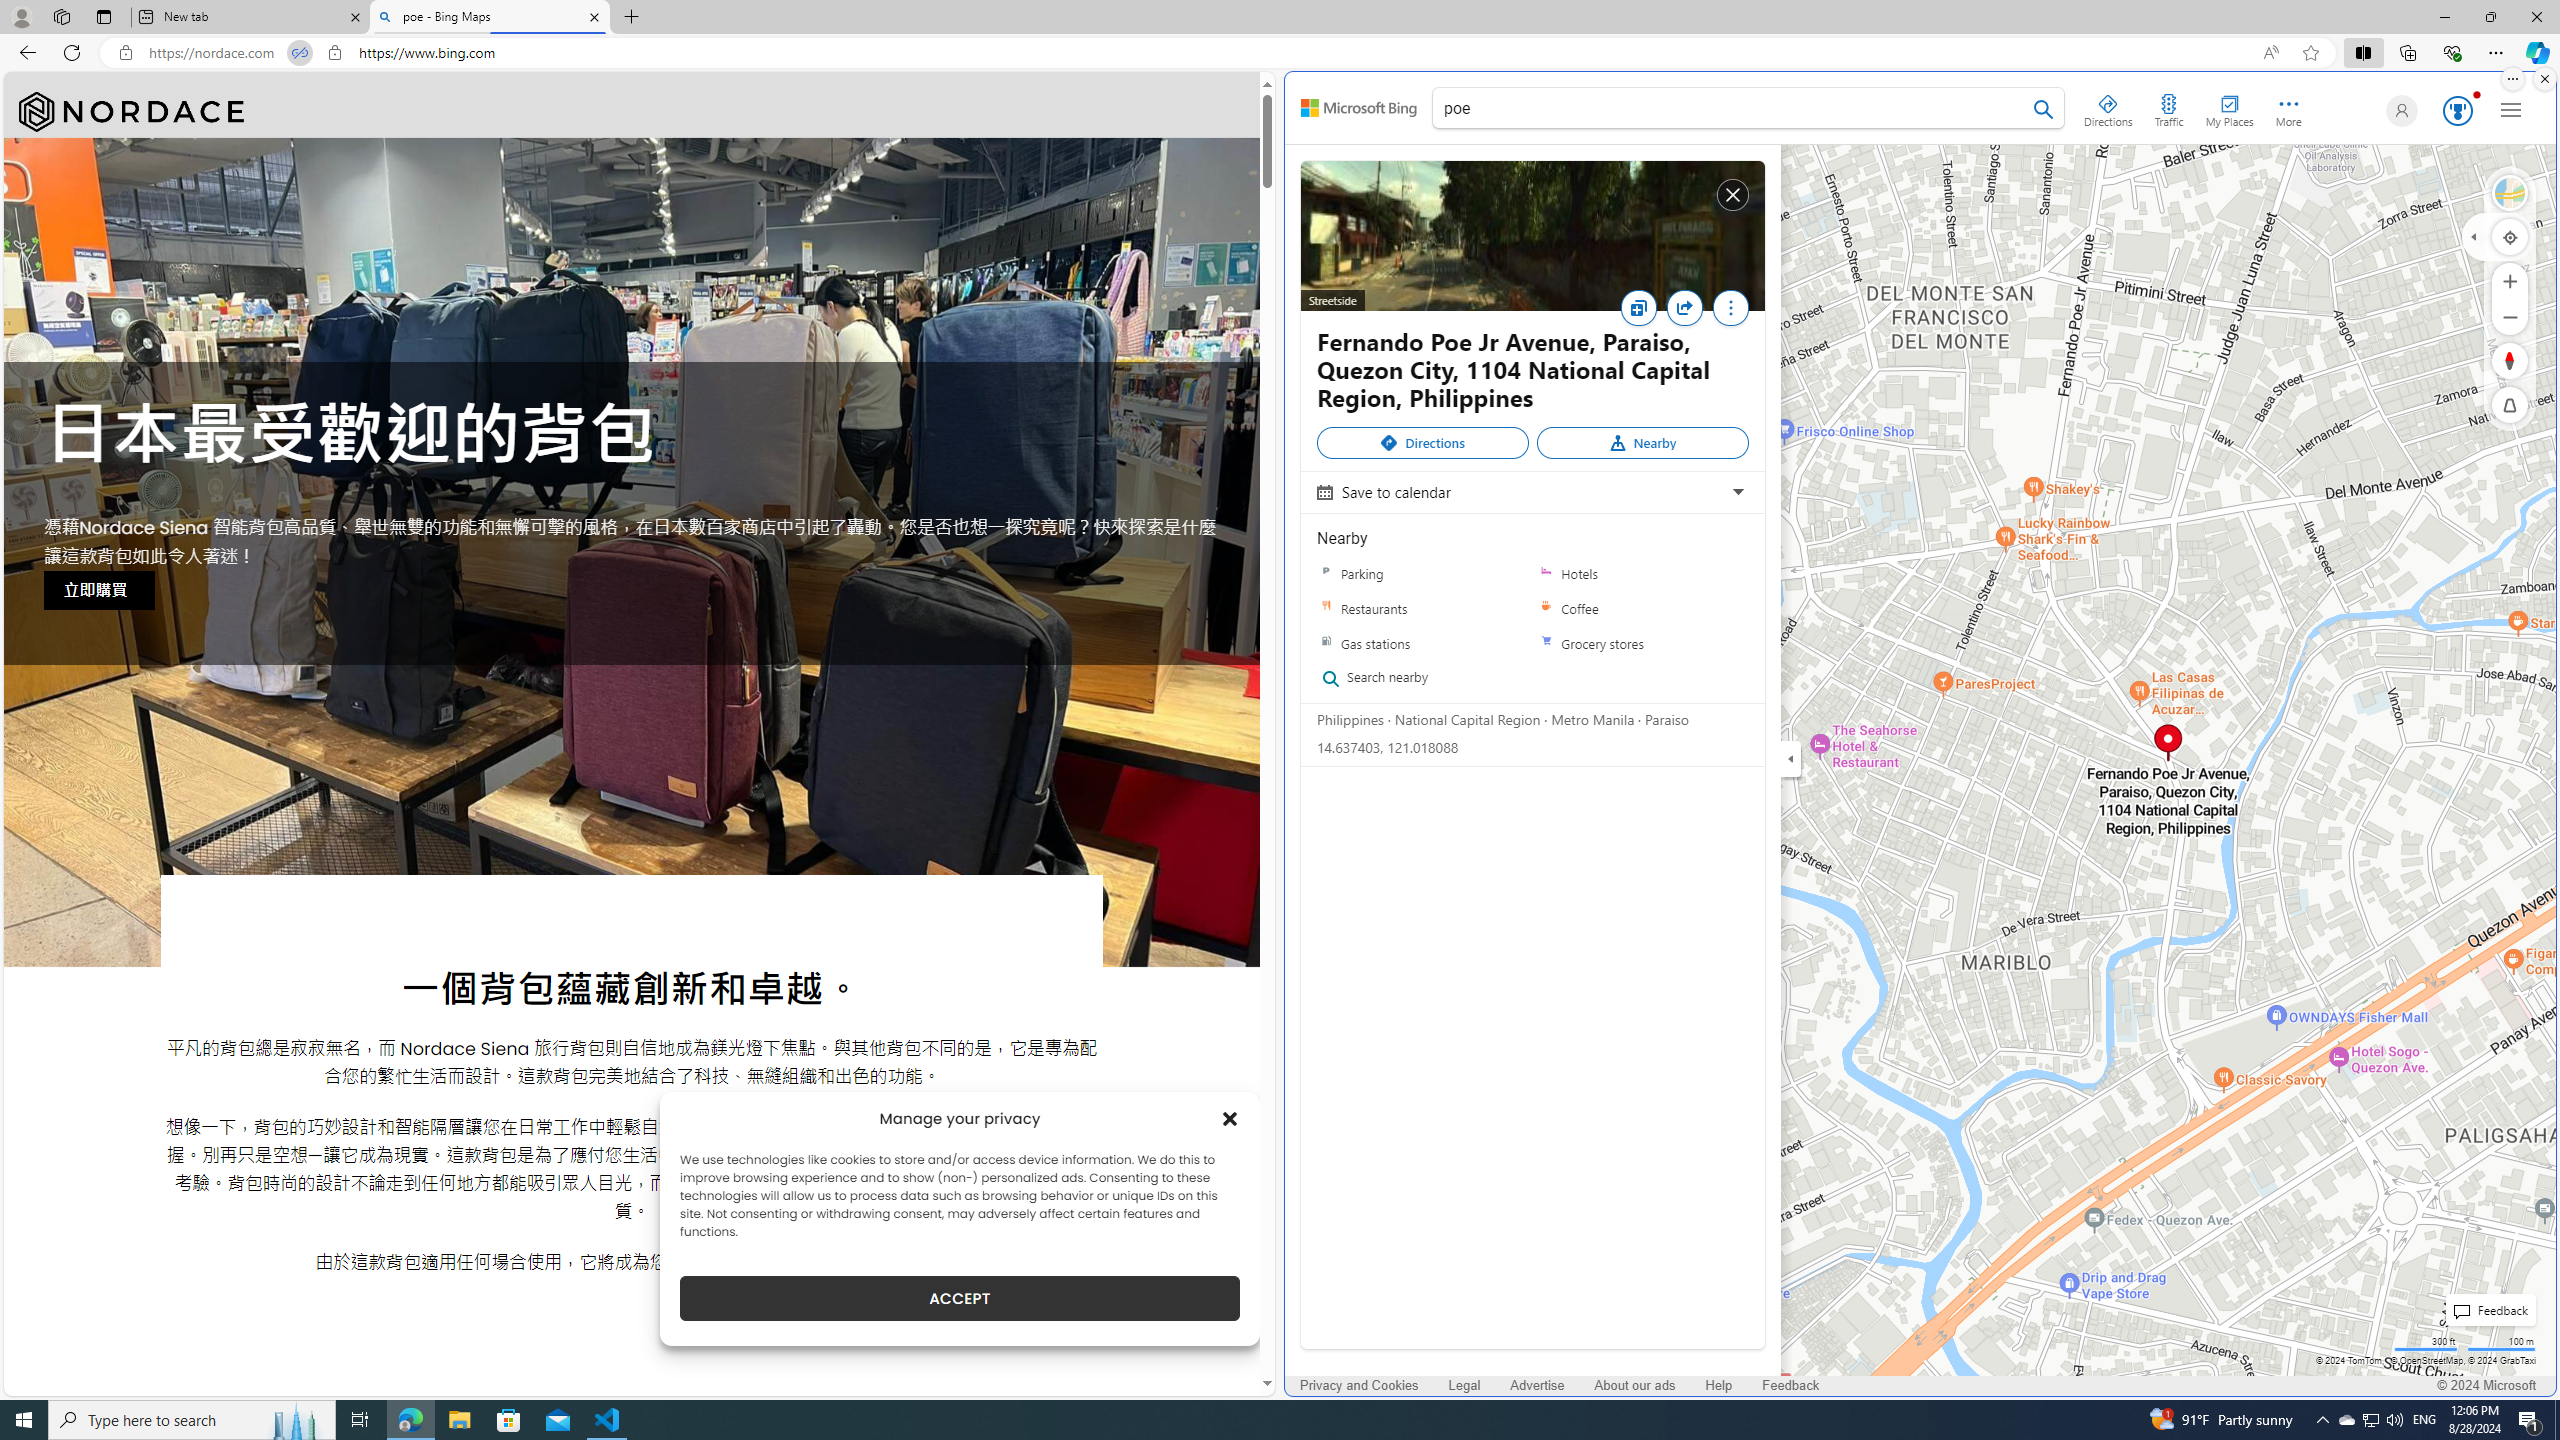 This screenshot has width=2560, height=1440. Describe the element at coordinates (2476, 94) in the screenshot. I see `Animation` at that location.